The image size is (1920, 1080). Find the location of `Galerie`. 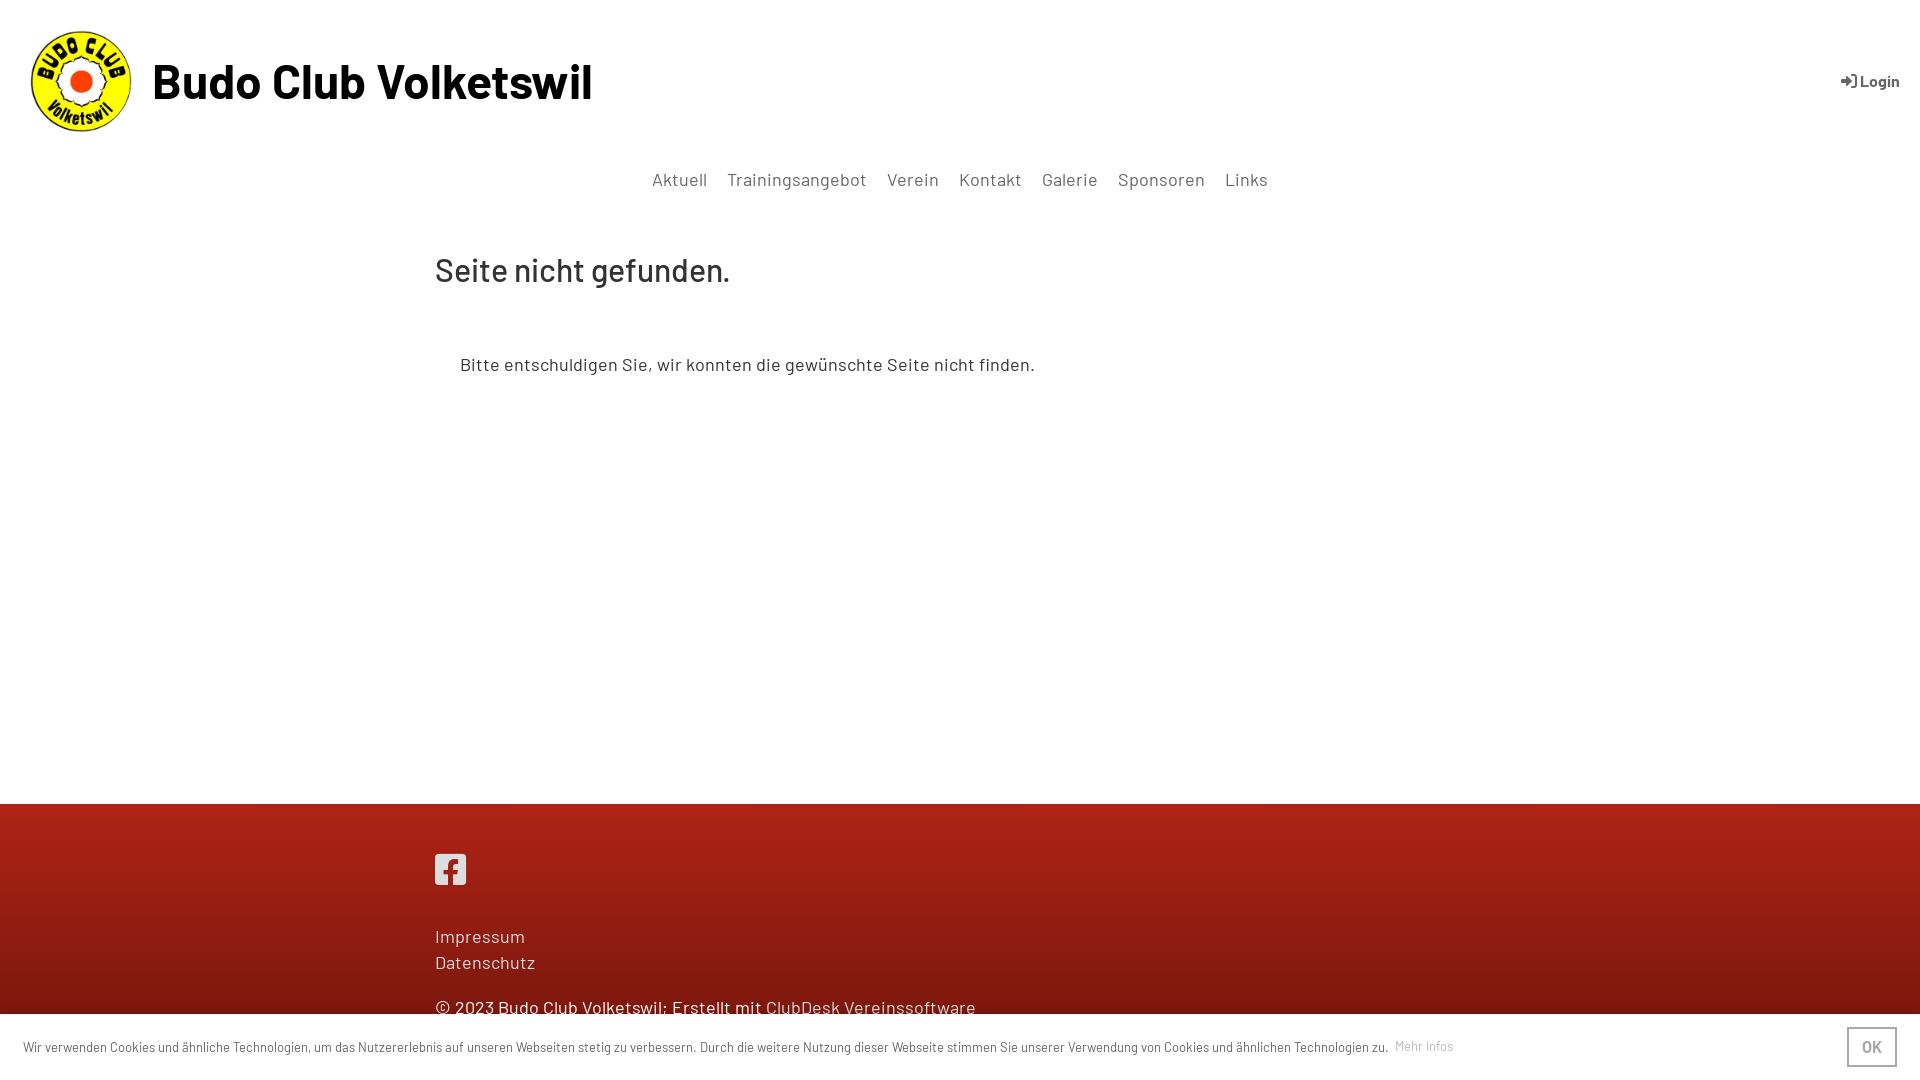

Galerie is located at coordinates (1070, 180).